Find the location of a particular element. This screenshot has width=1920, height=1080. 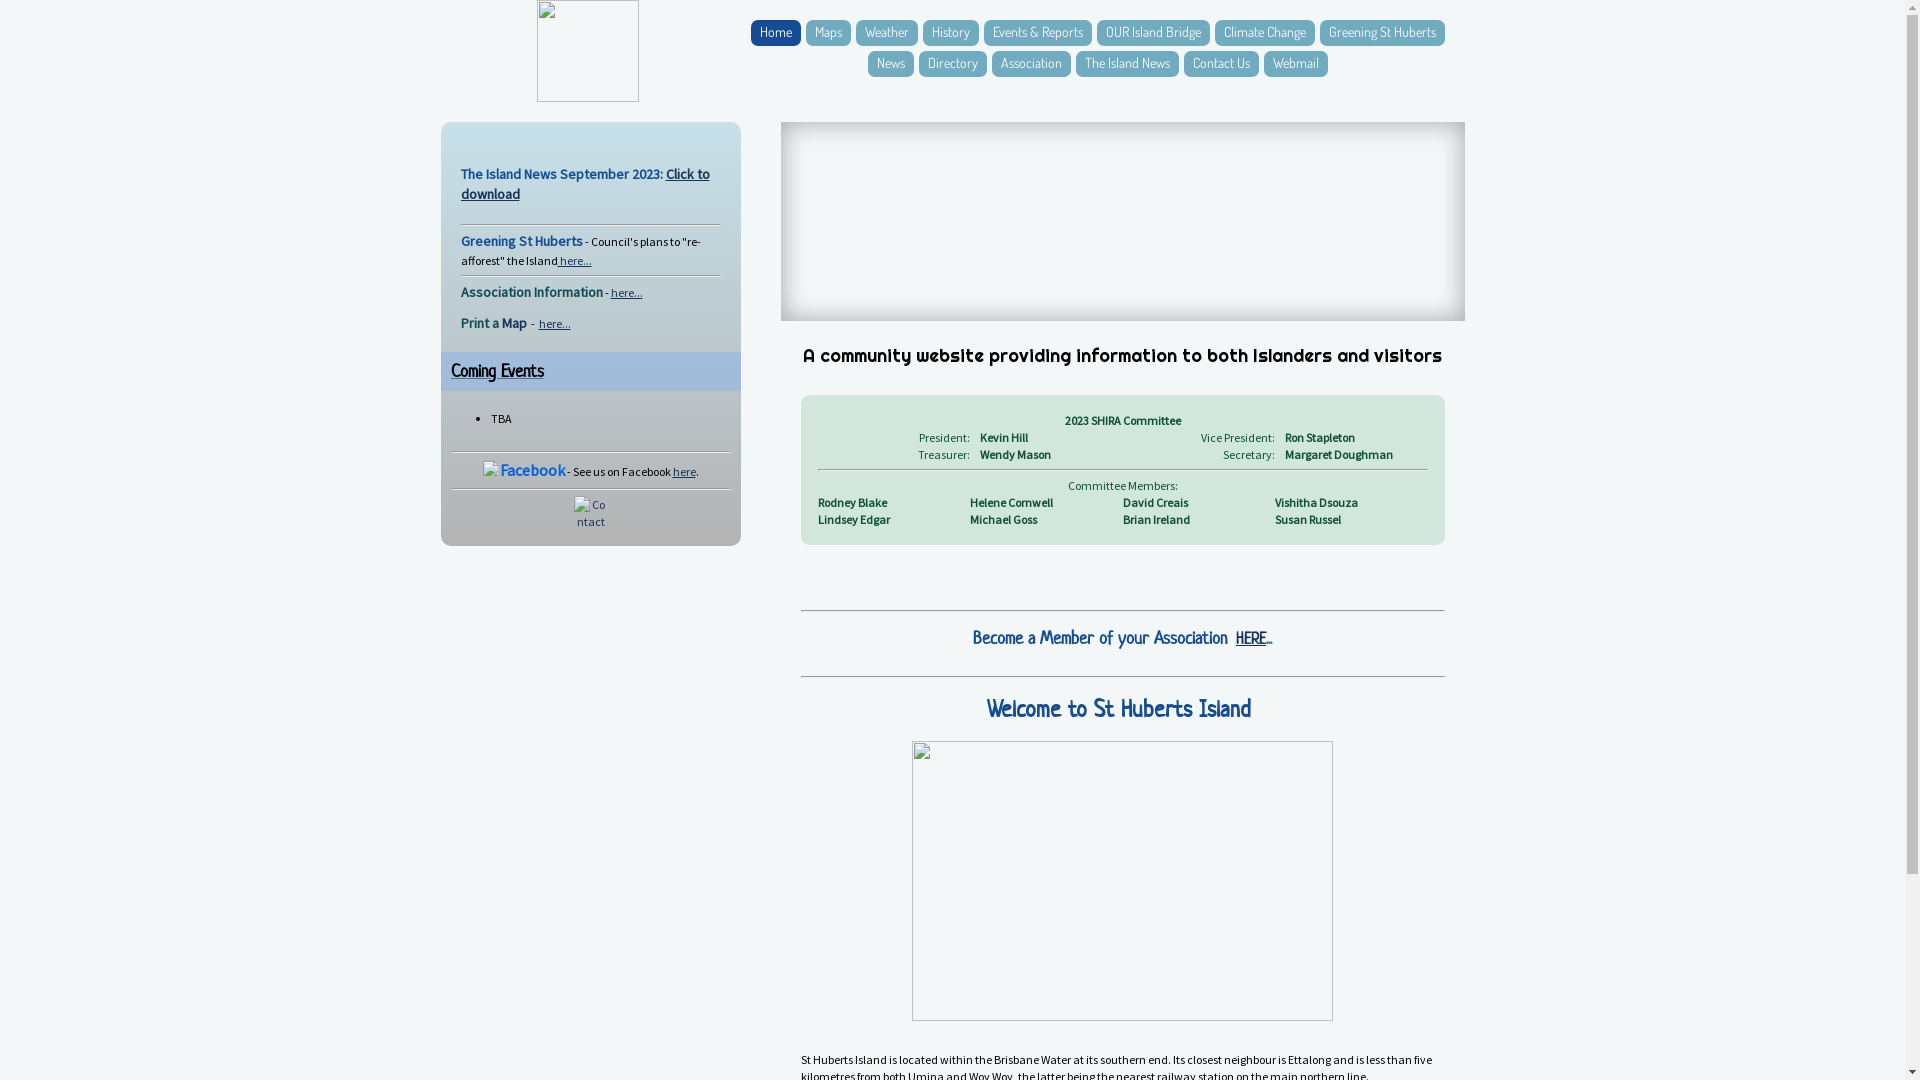

HERE is located at coordinates (1251, 638).